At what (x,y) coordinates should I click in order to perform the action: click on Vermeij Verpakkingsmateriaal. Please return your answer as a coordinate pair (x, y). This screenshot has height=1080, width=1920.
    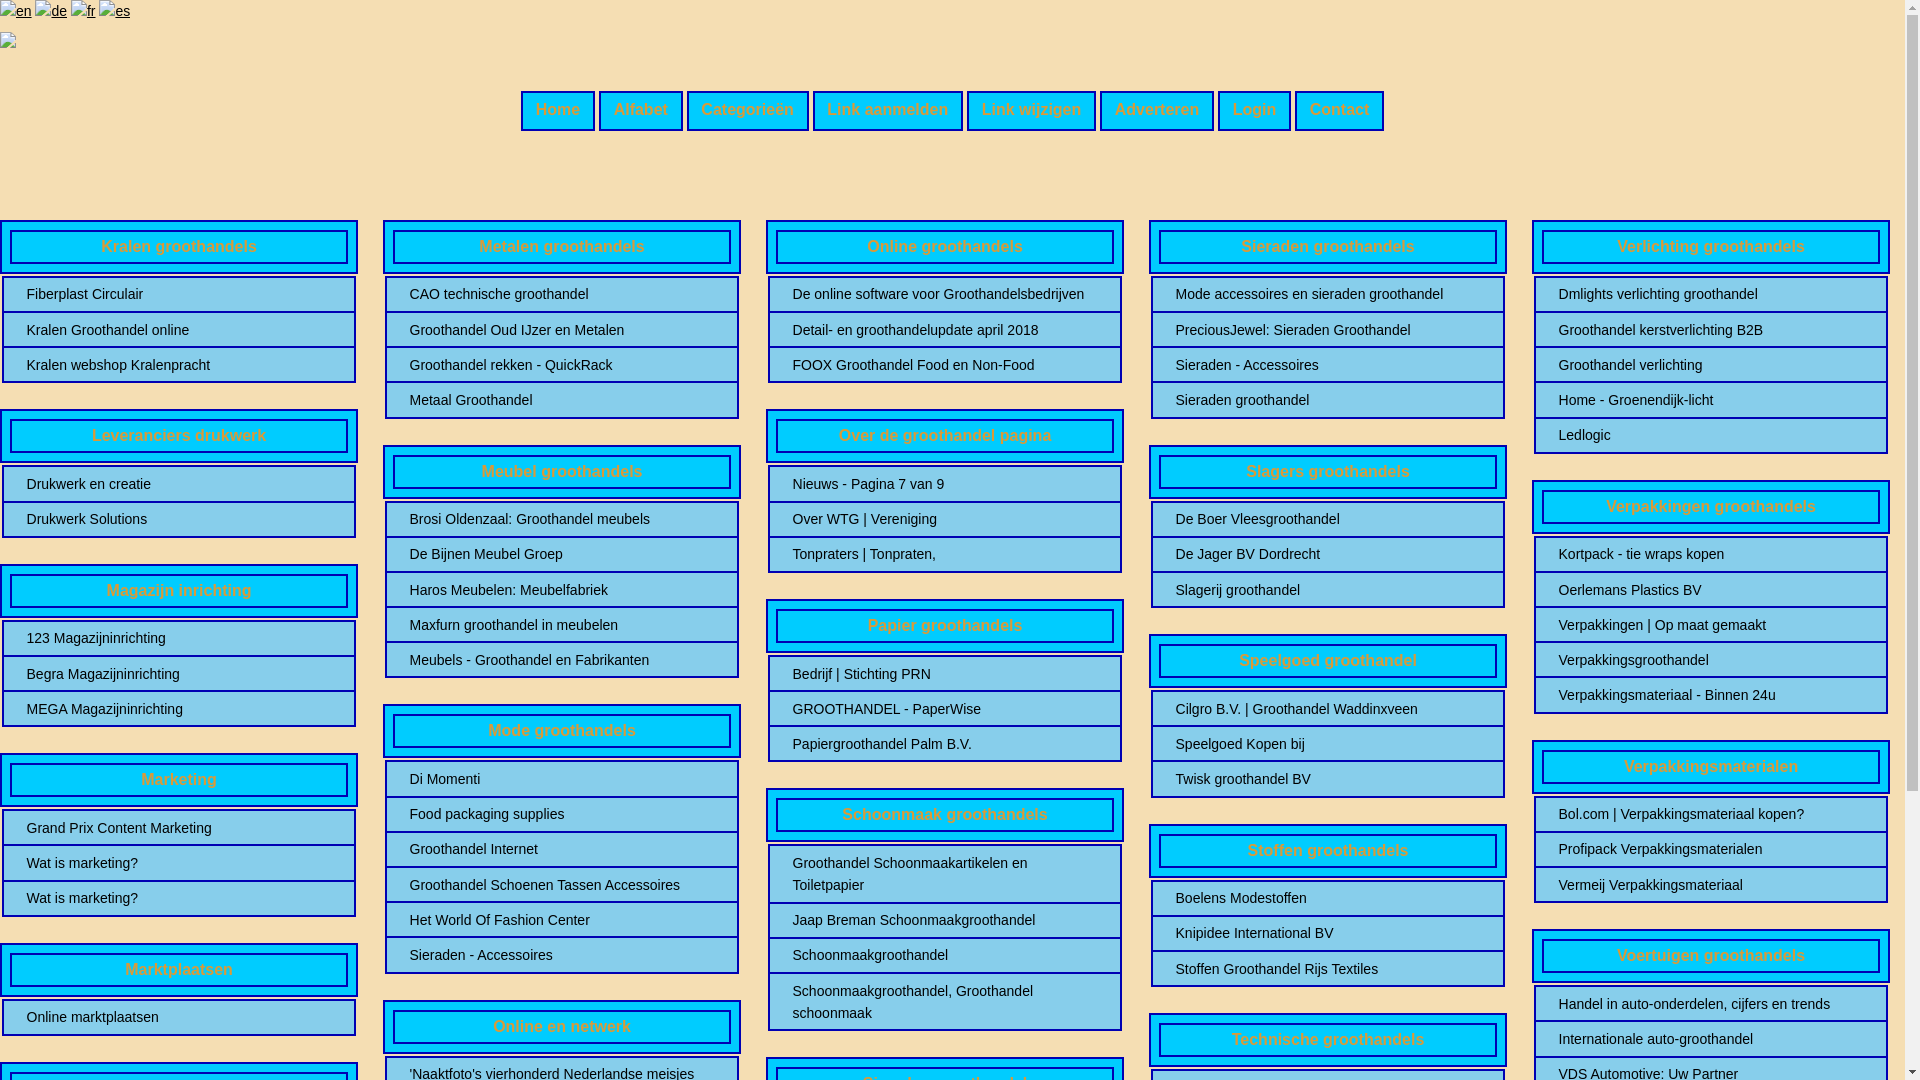
    Looking at the image, I should click on (1712, 885).